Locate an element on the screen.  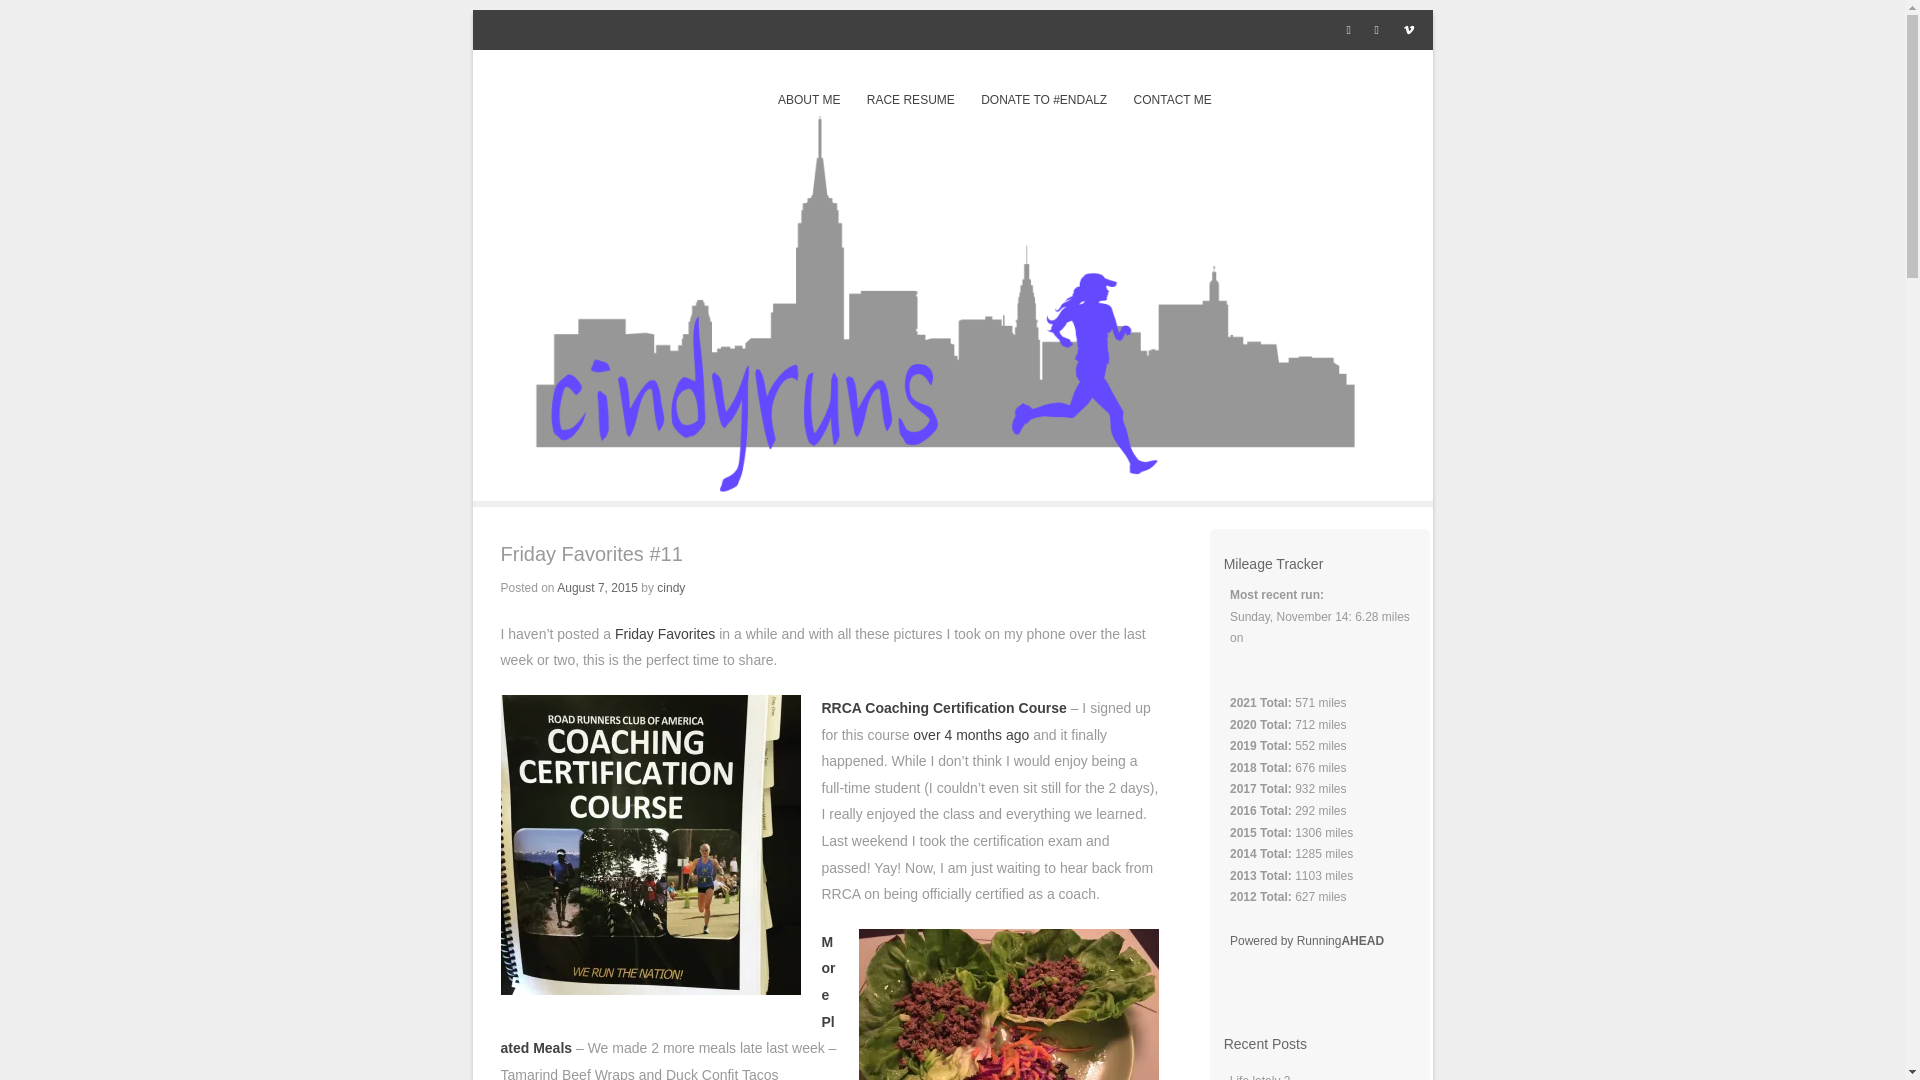
SKIP TO CONTENT is located at coordinates (831, 100).